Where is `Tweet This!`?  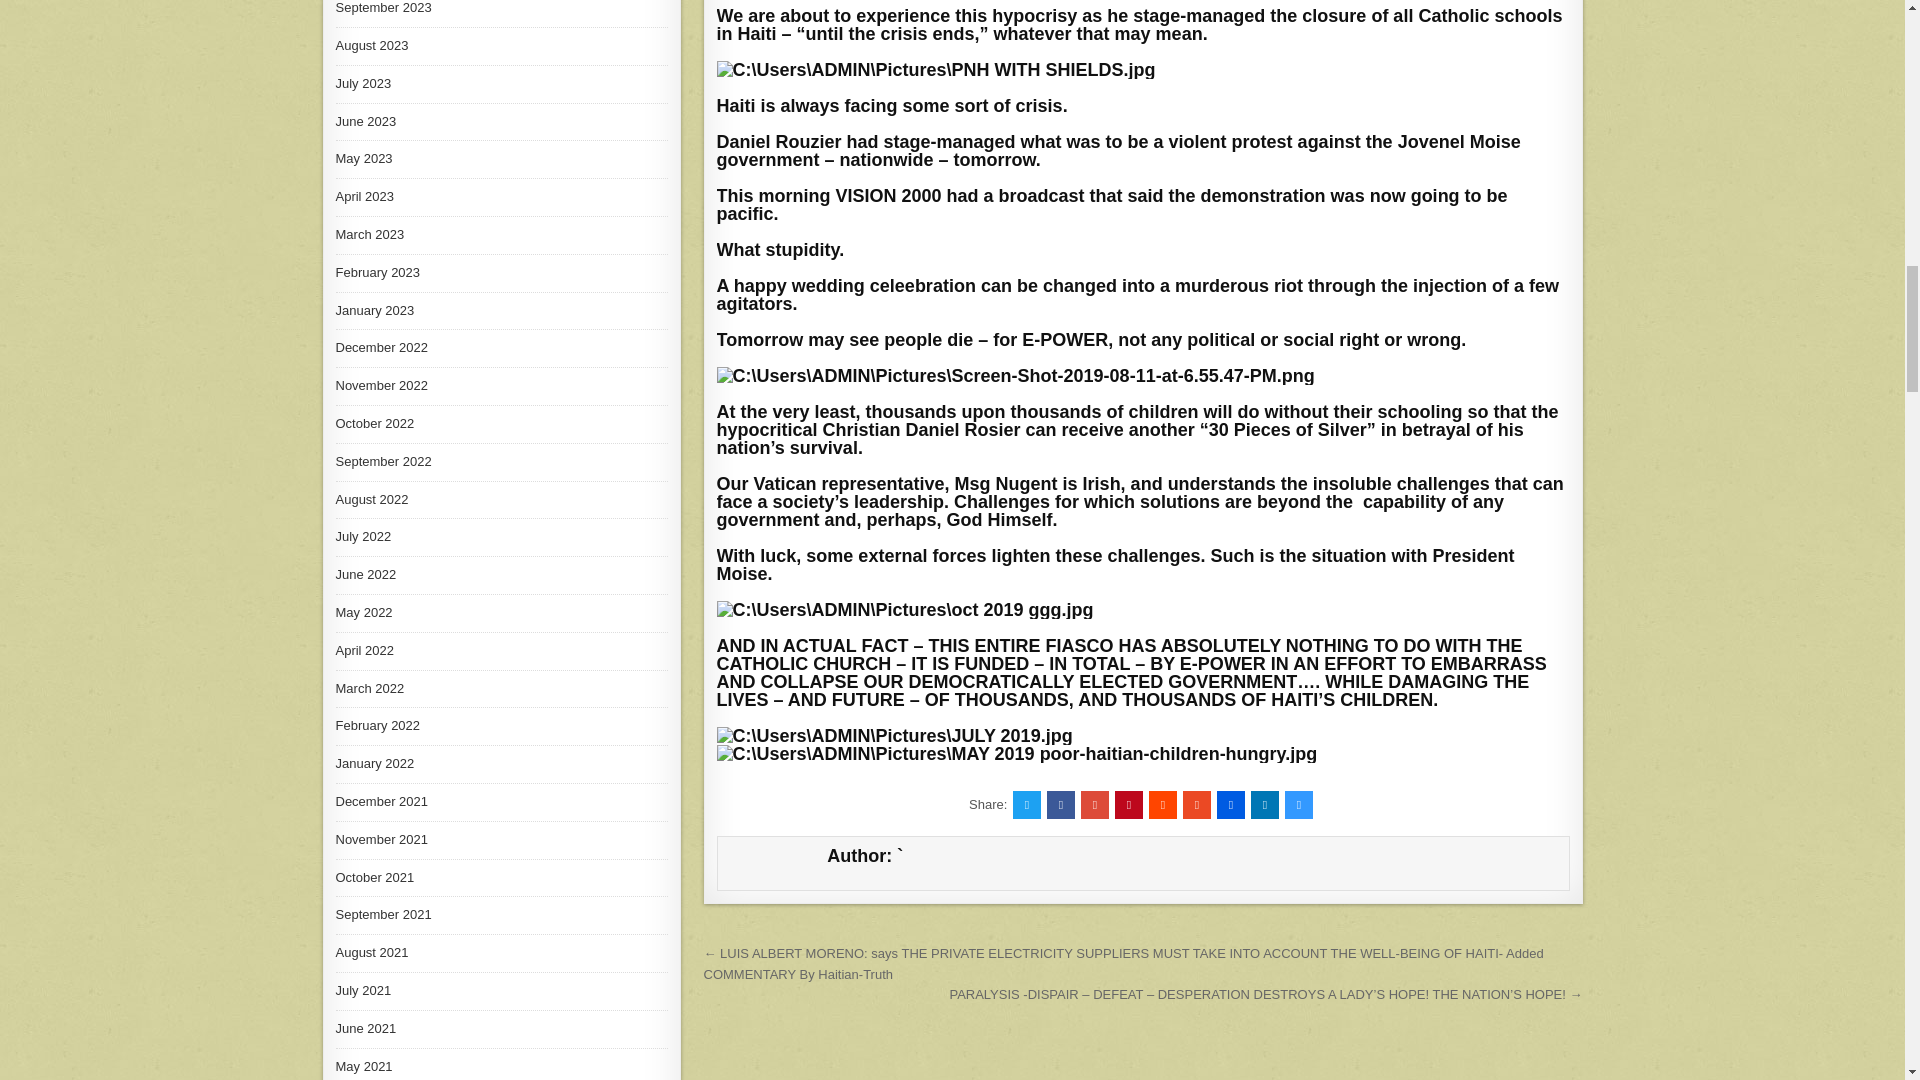
Tweet This! is located at coordinates (1026, 804).